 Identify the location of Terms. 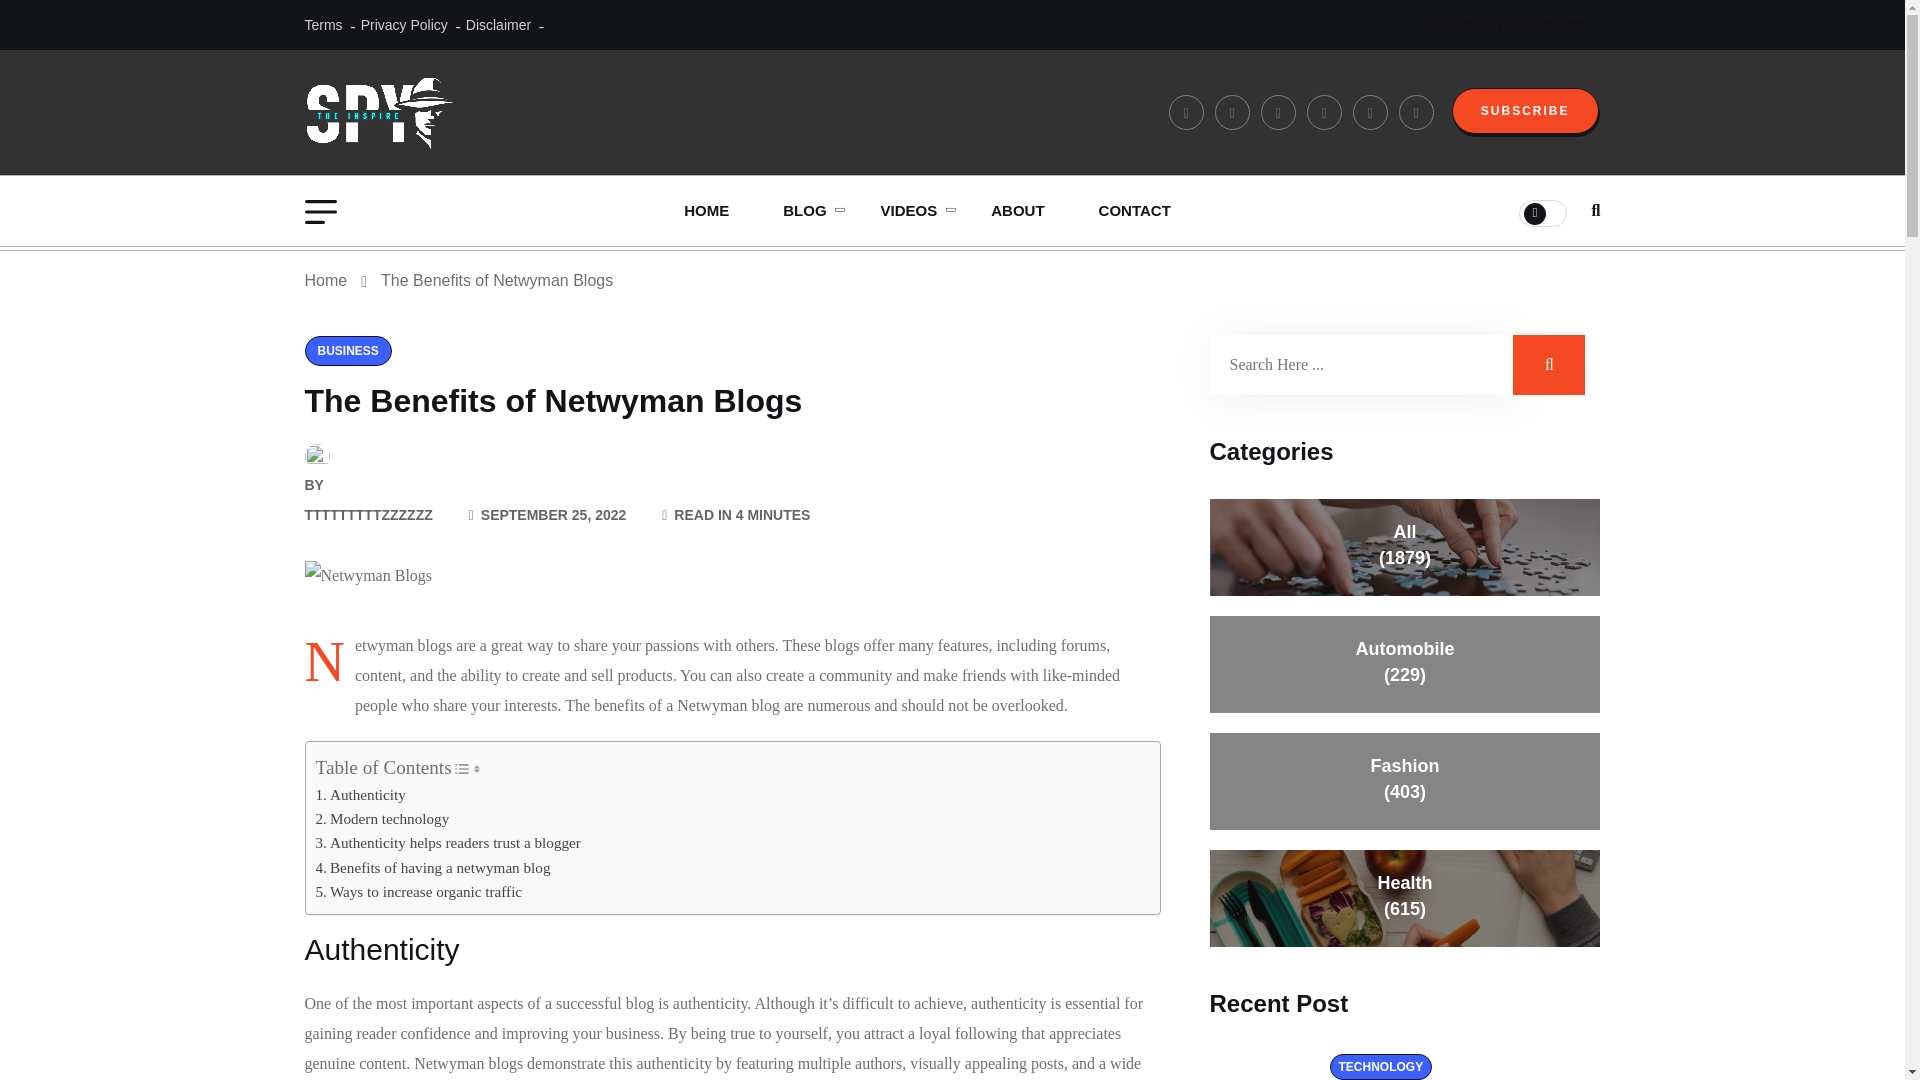
(322, 24).